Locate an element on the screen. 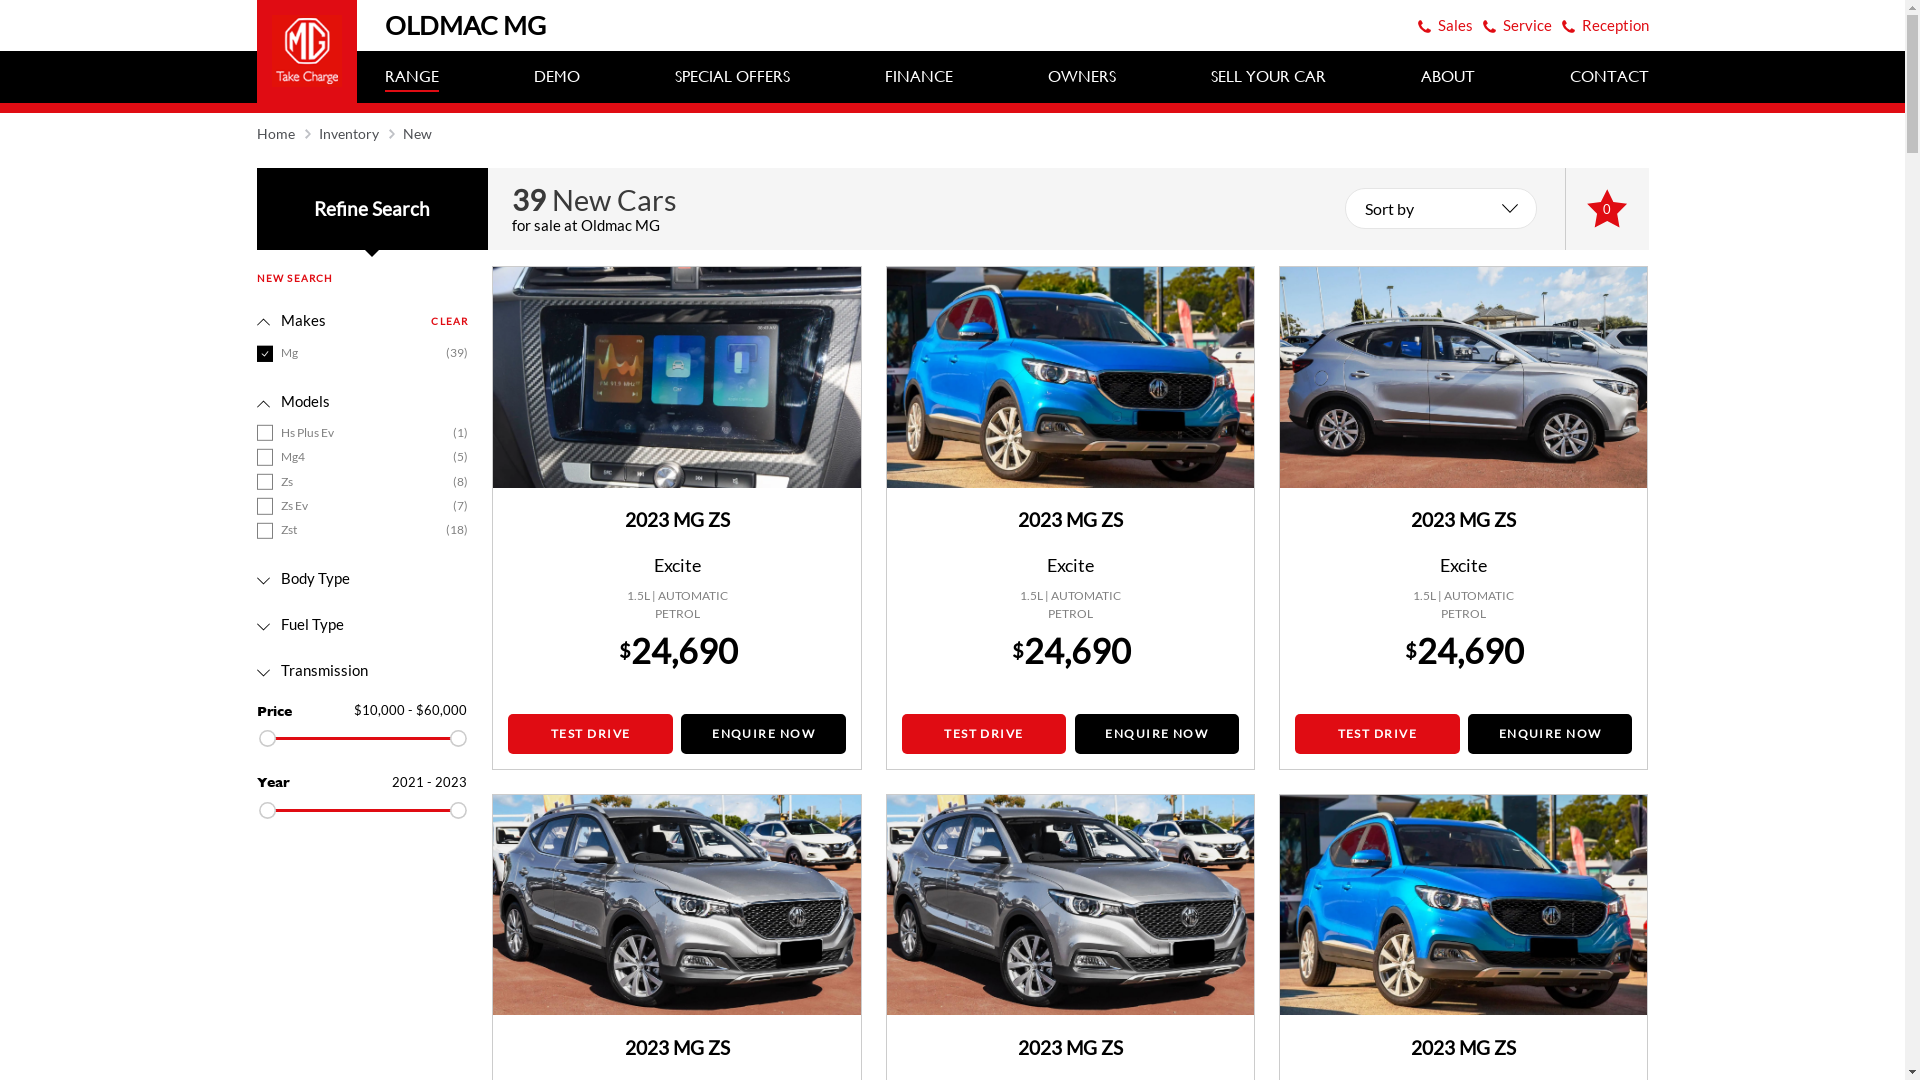 Image resolution: width=1920 pixels, height=1080 pixels. FINANCE is located at coordinates (918, 77).